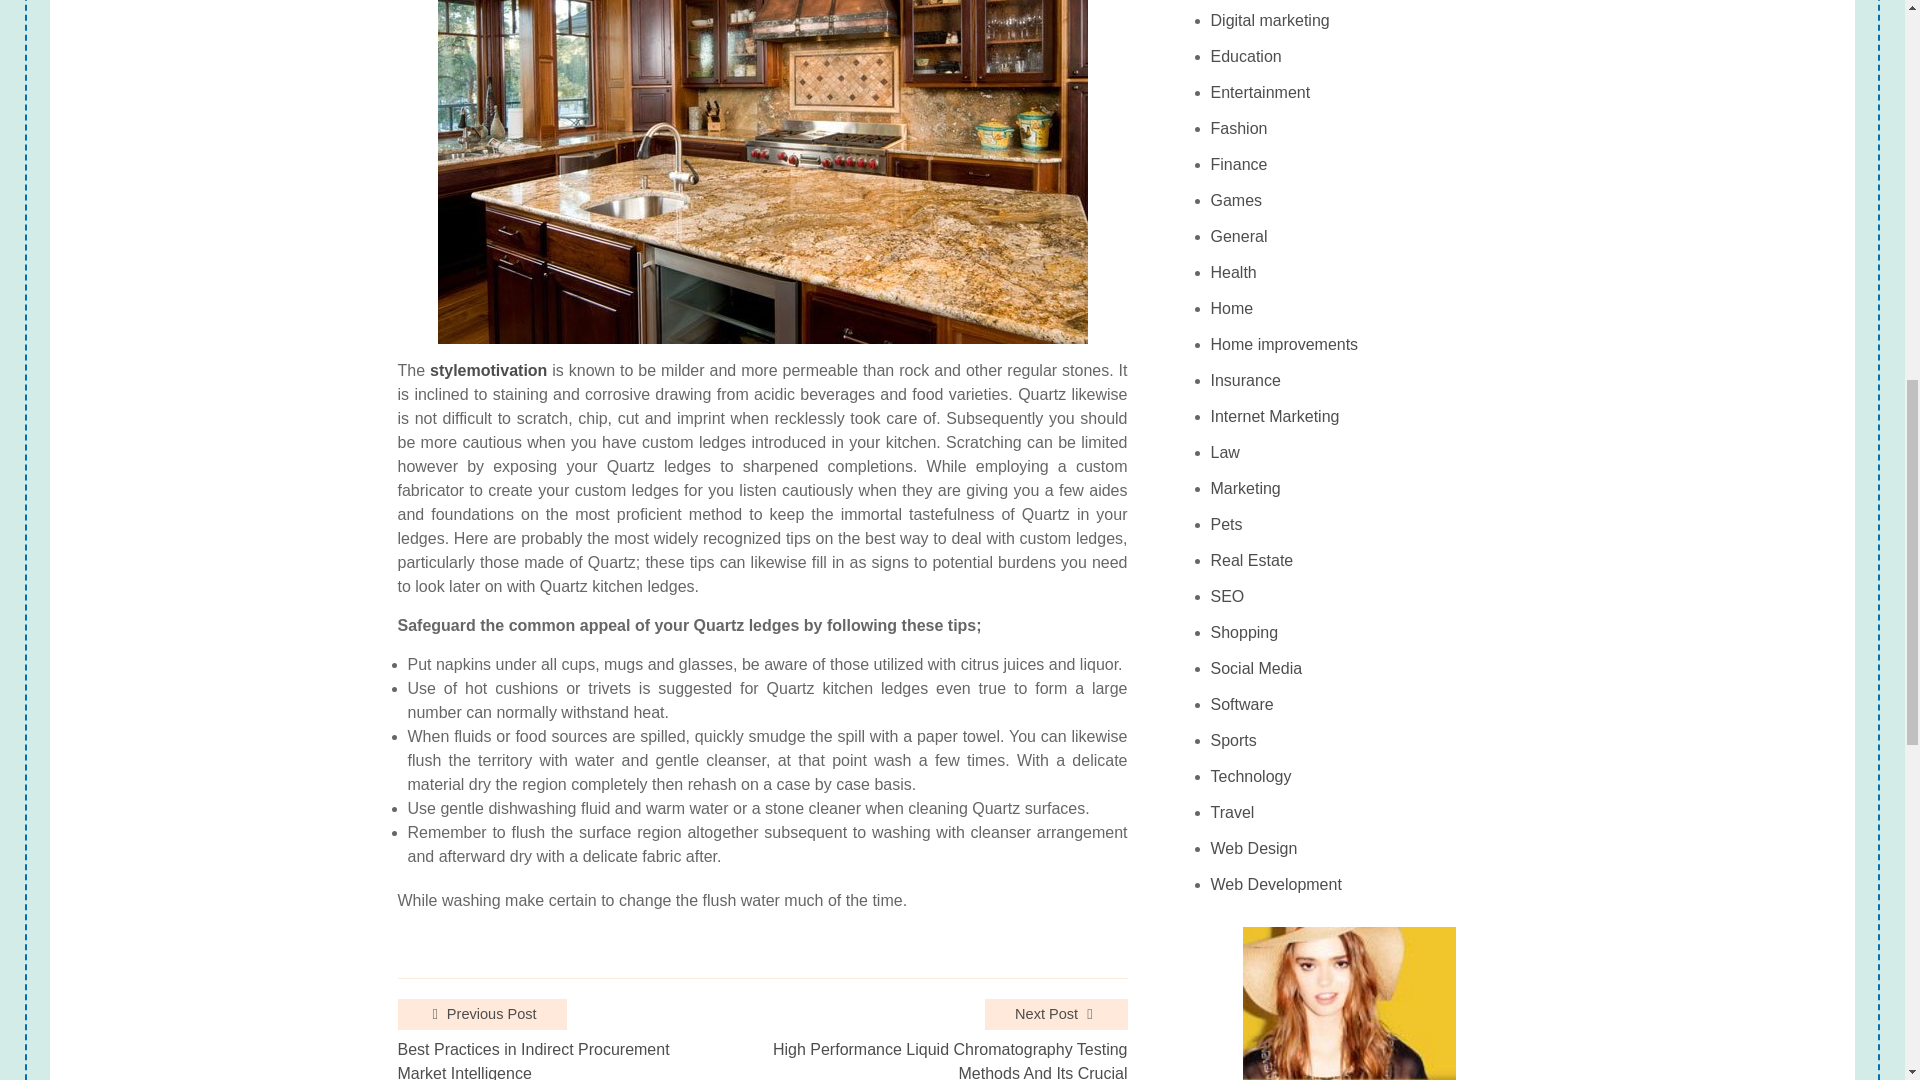 The height and width of the screenshot is (1080, 1920). What do you see at coordinates (1226, 524) in the screenshot?
I see `Pets` at bounding box center [1226, 524].